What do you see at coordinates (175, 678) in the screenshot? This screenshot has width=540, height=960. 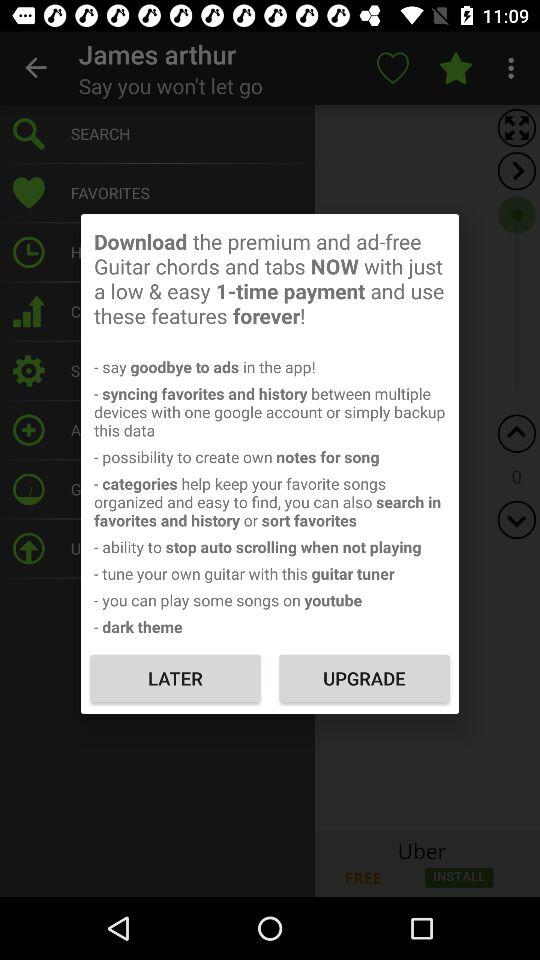 I see `turn on the later` at bounding box center [175, 678].